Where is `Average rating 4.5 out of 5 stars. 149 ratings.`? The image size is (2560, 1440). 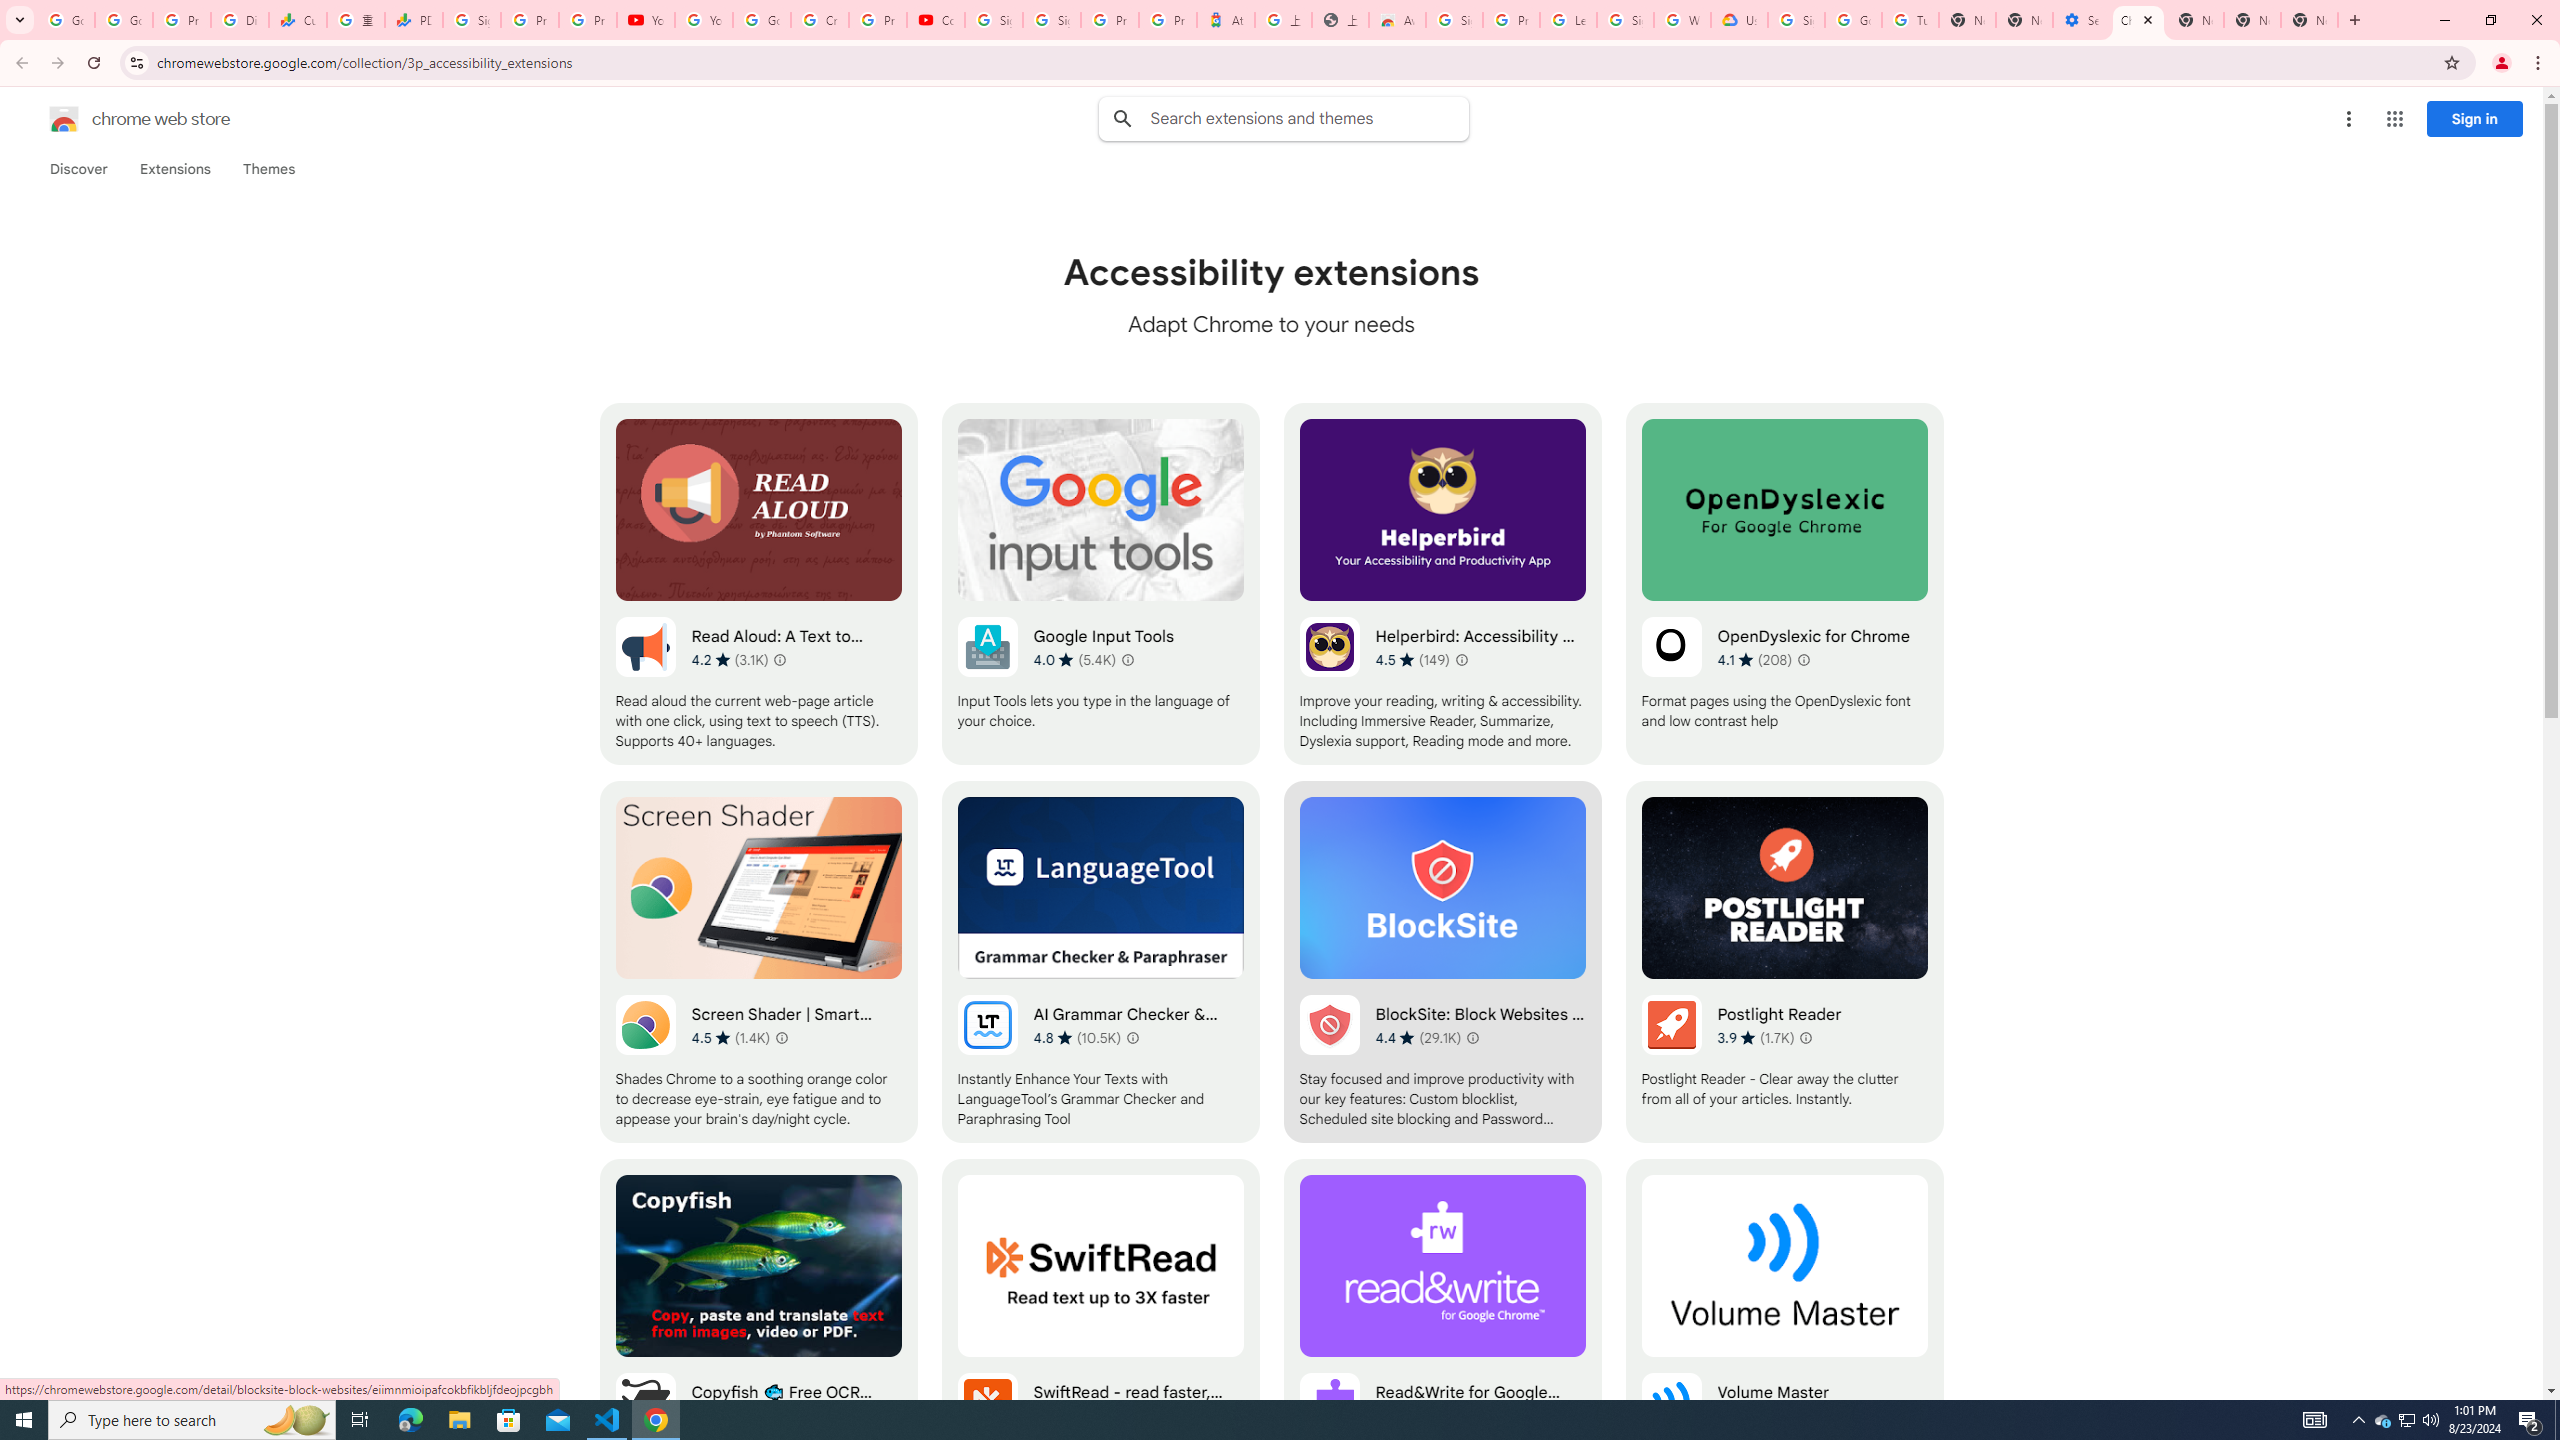
Average rating 4.5 out of 5 stars. 149 ratings. is located at coordinates (1412, 660).